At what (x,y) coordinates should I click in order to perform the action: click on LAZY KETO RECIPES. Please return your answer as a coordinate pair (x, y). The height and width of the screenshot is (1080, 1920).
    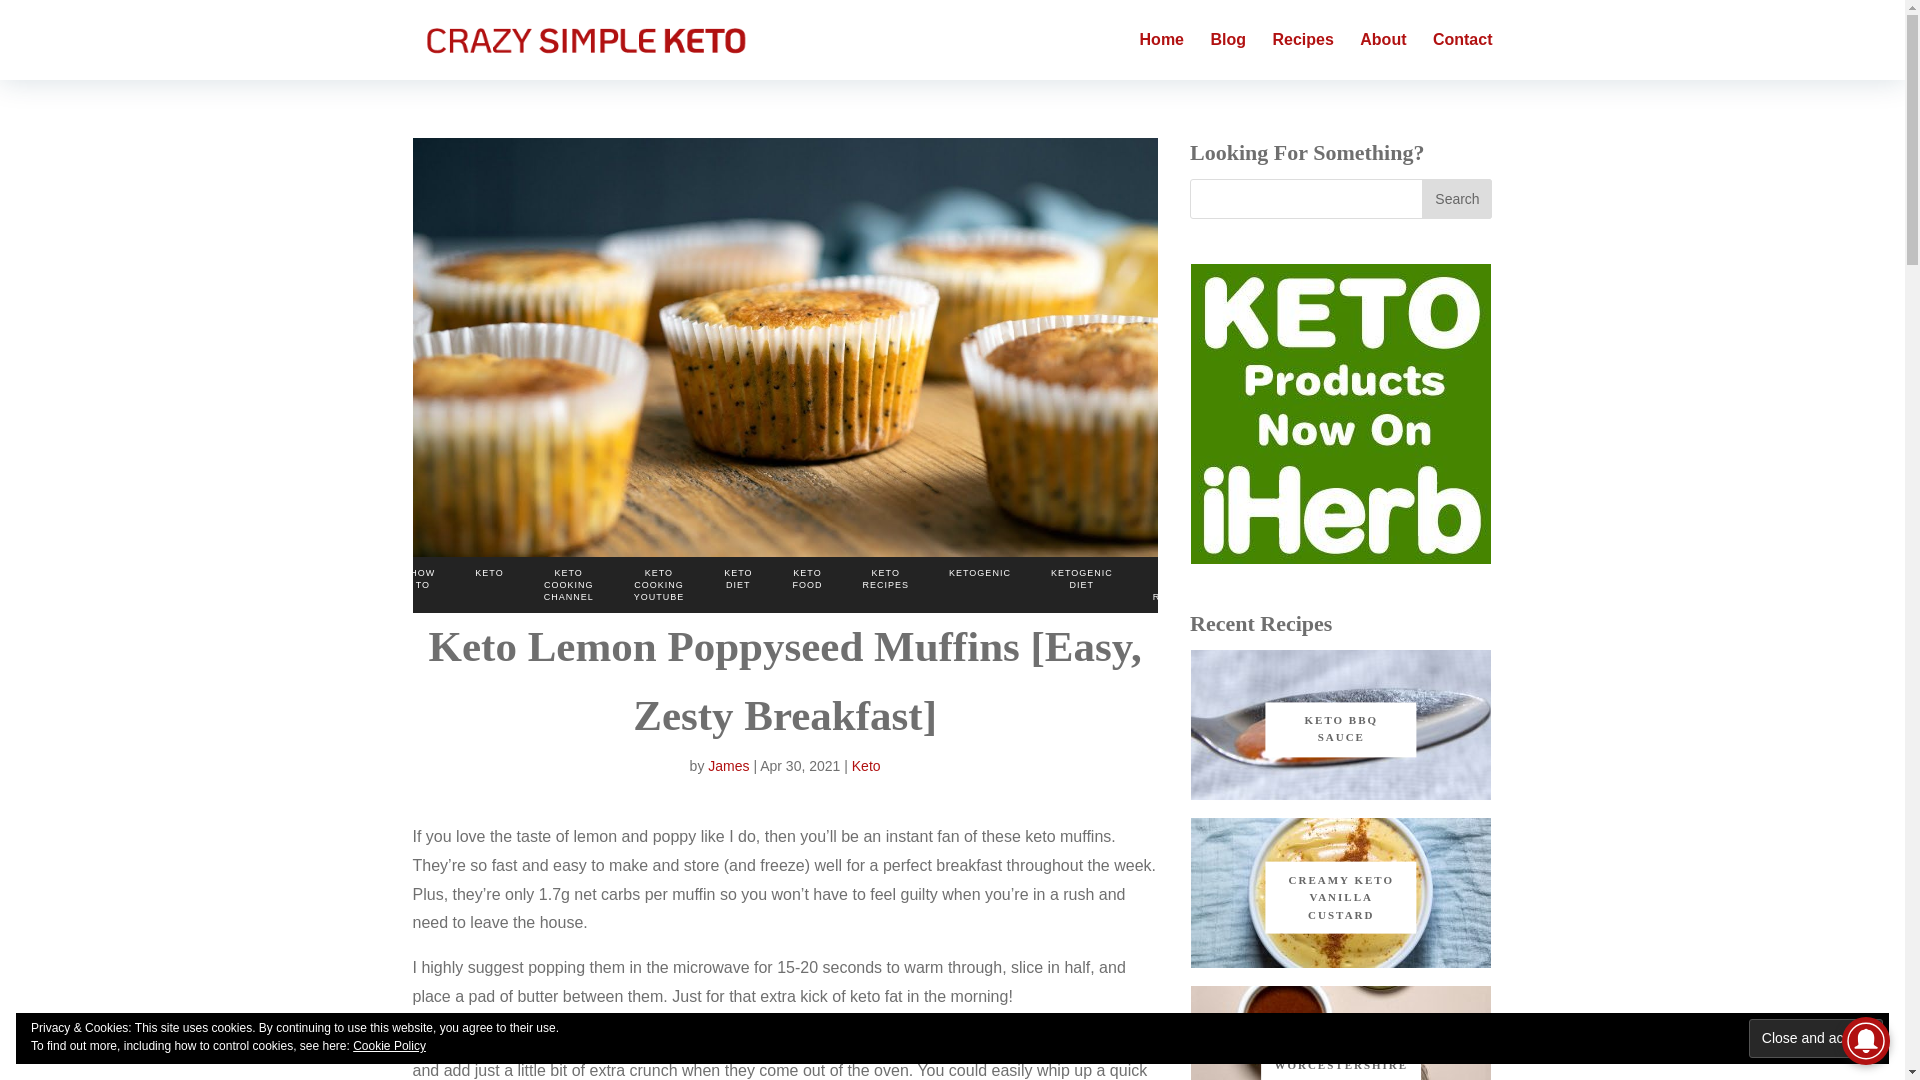
    Looking at the image, I should click on (1176, 585).